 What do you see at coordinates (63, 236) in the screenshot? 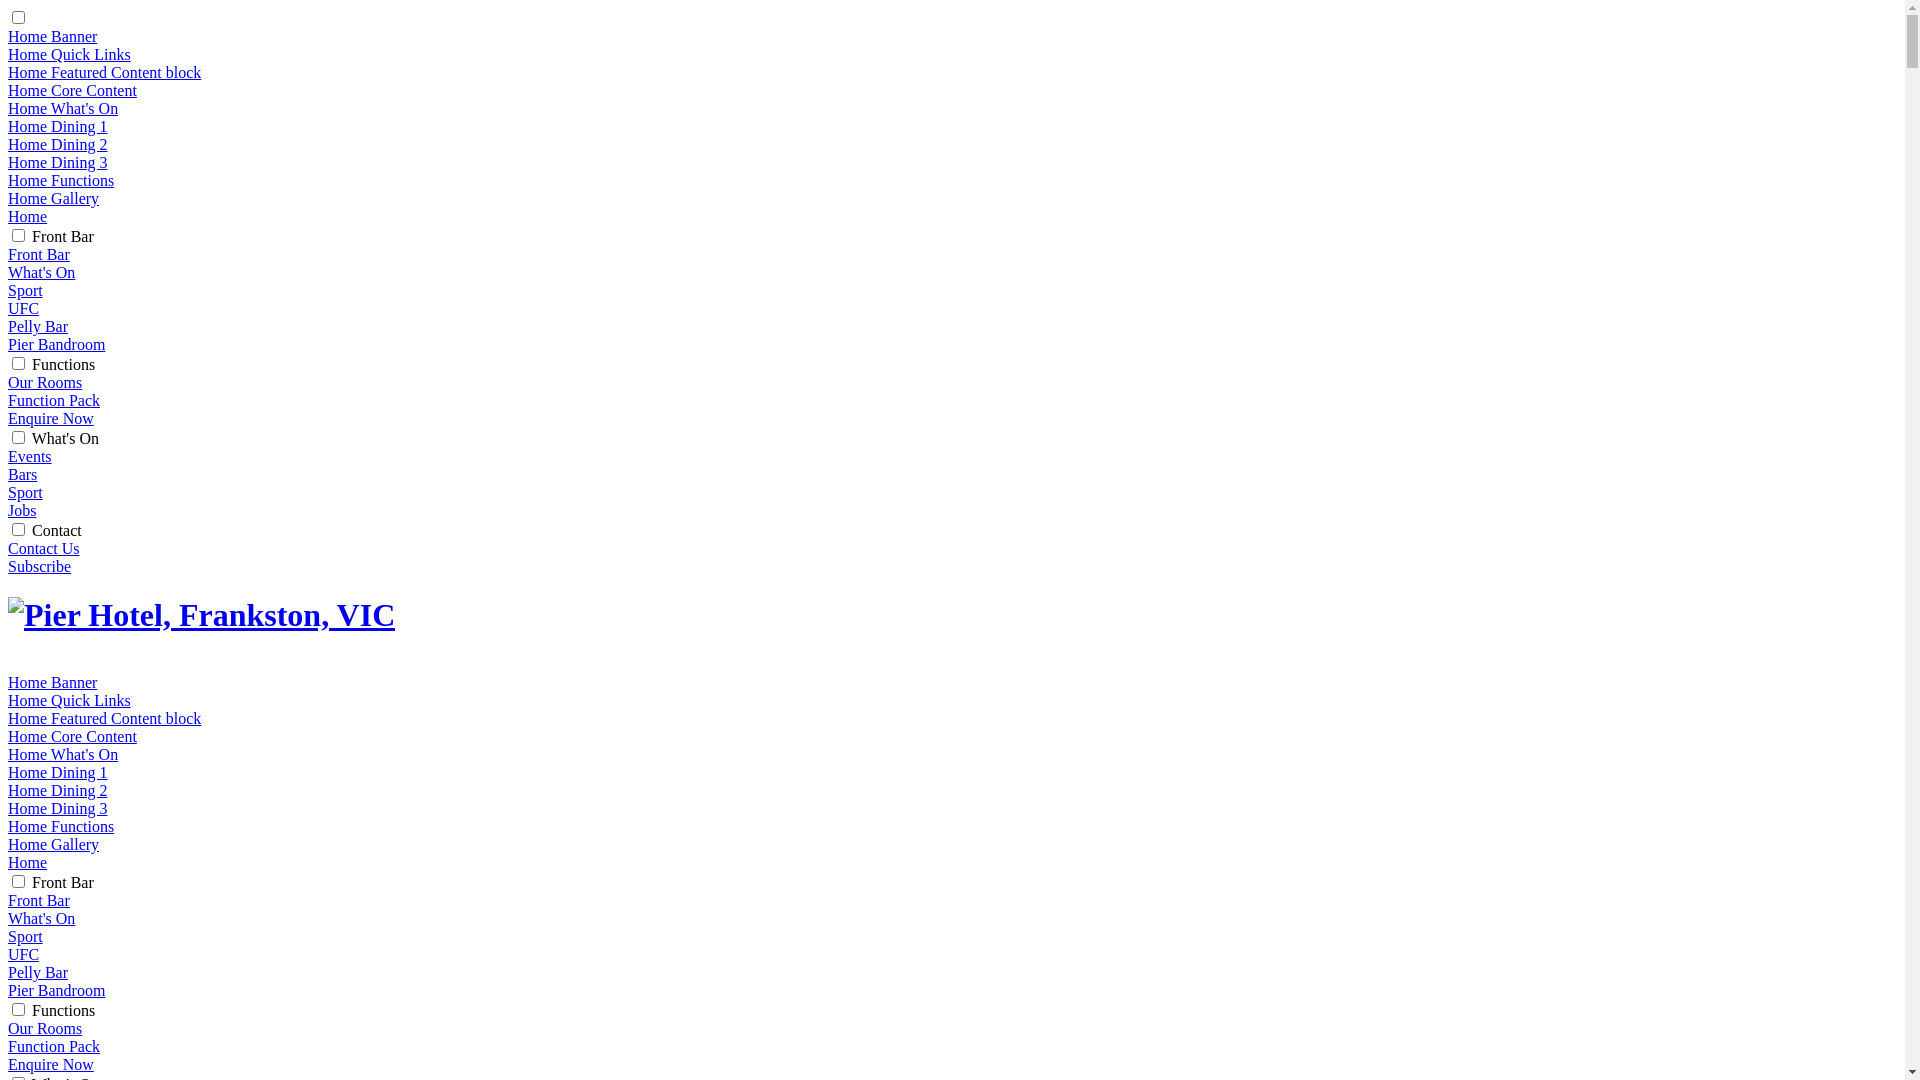
I see `Front Bar` at bounding box center [63, 236].